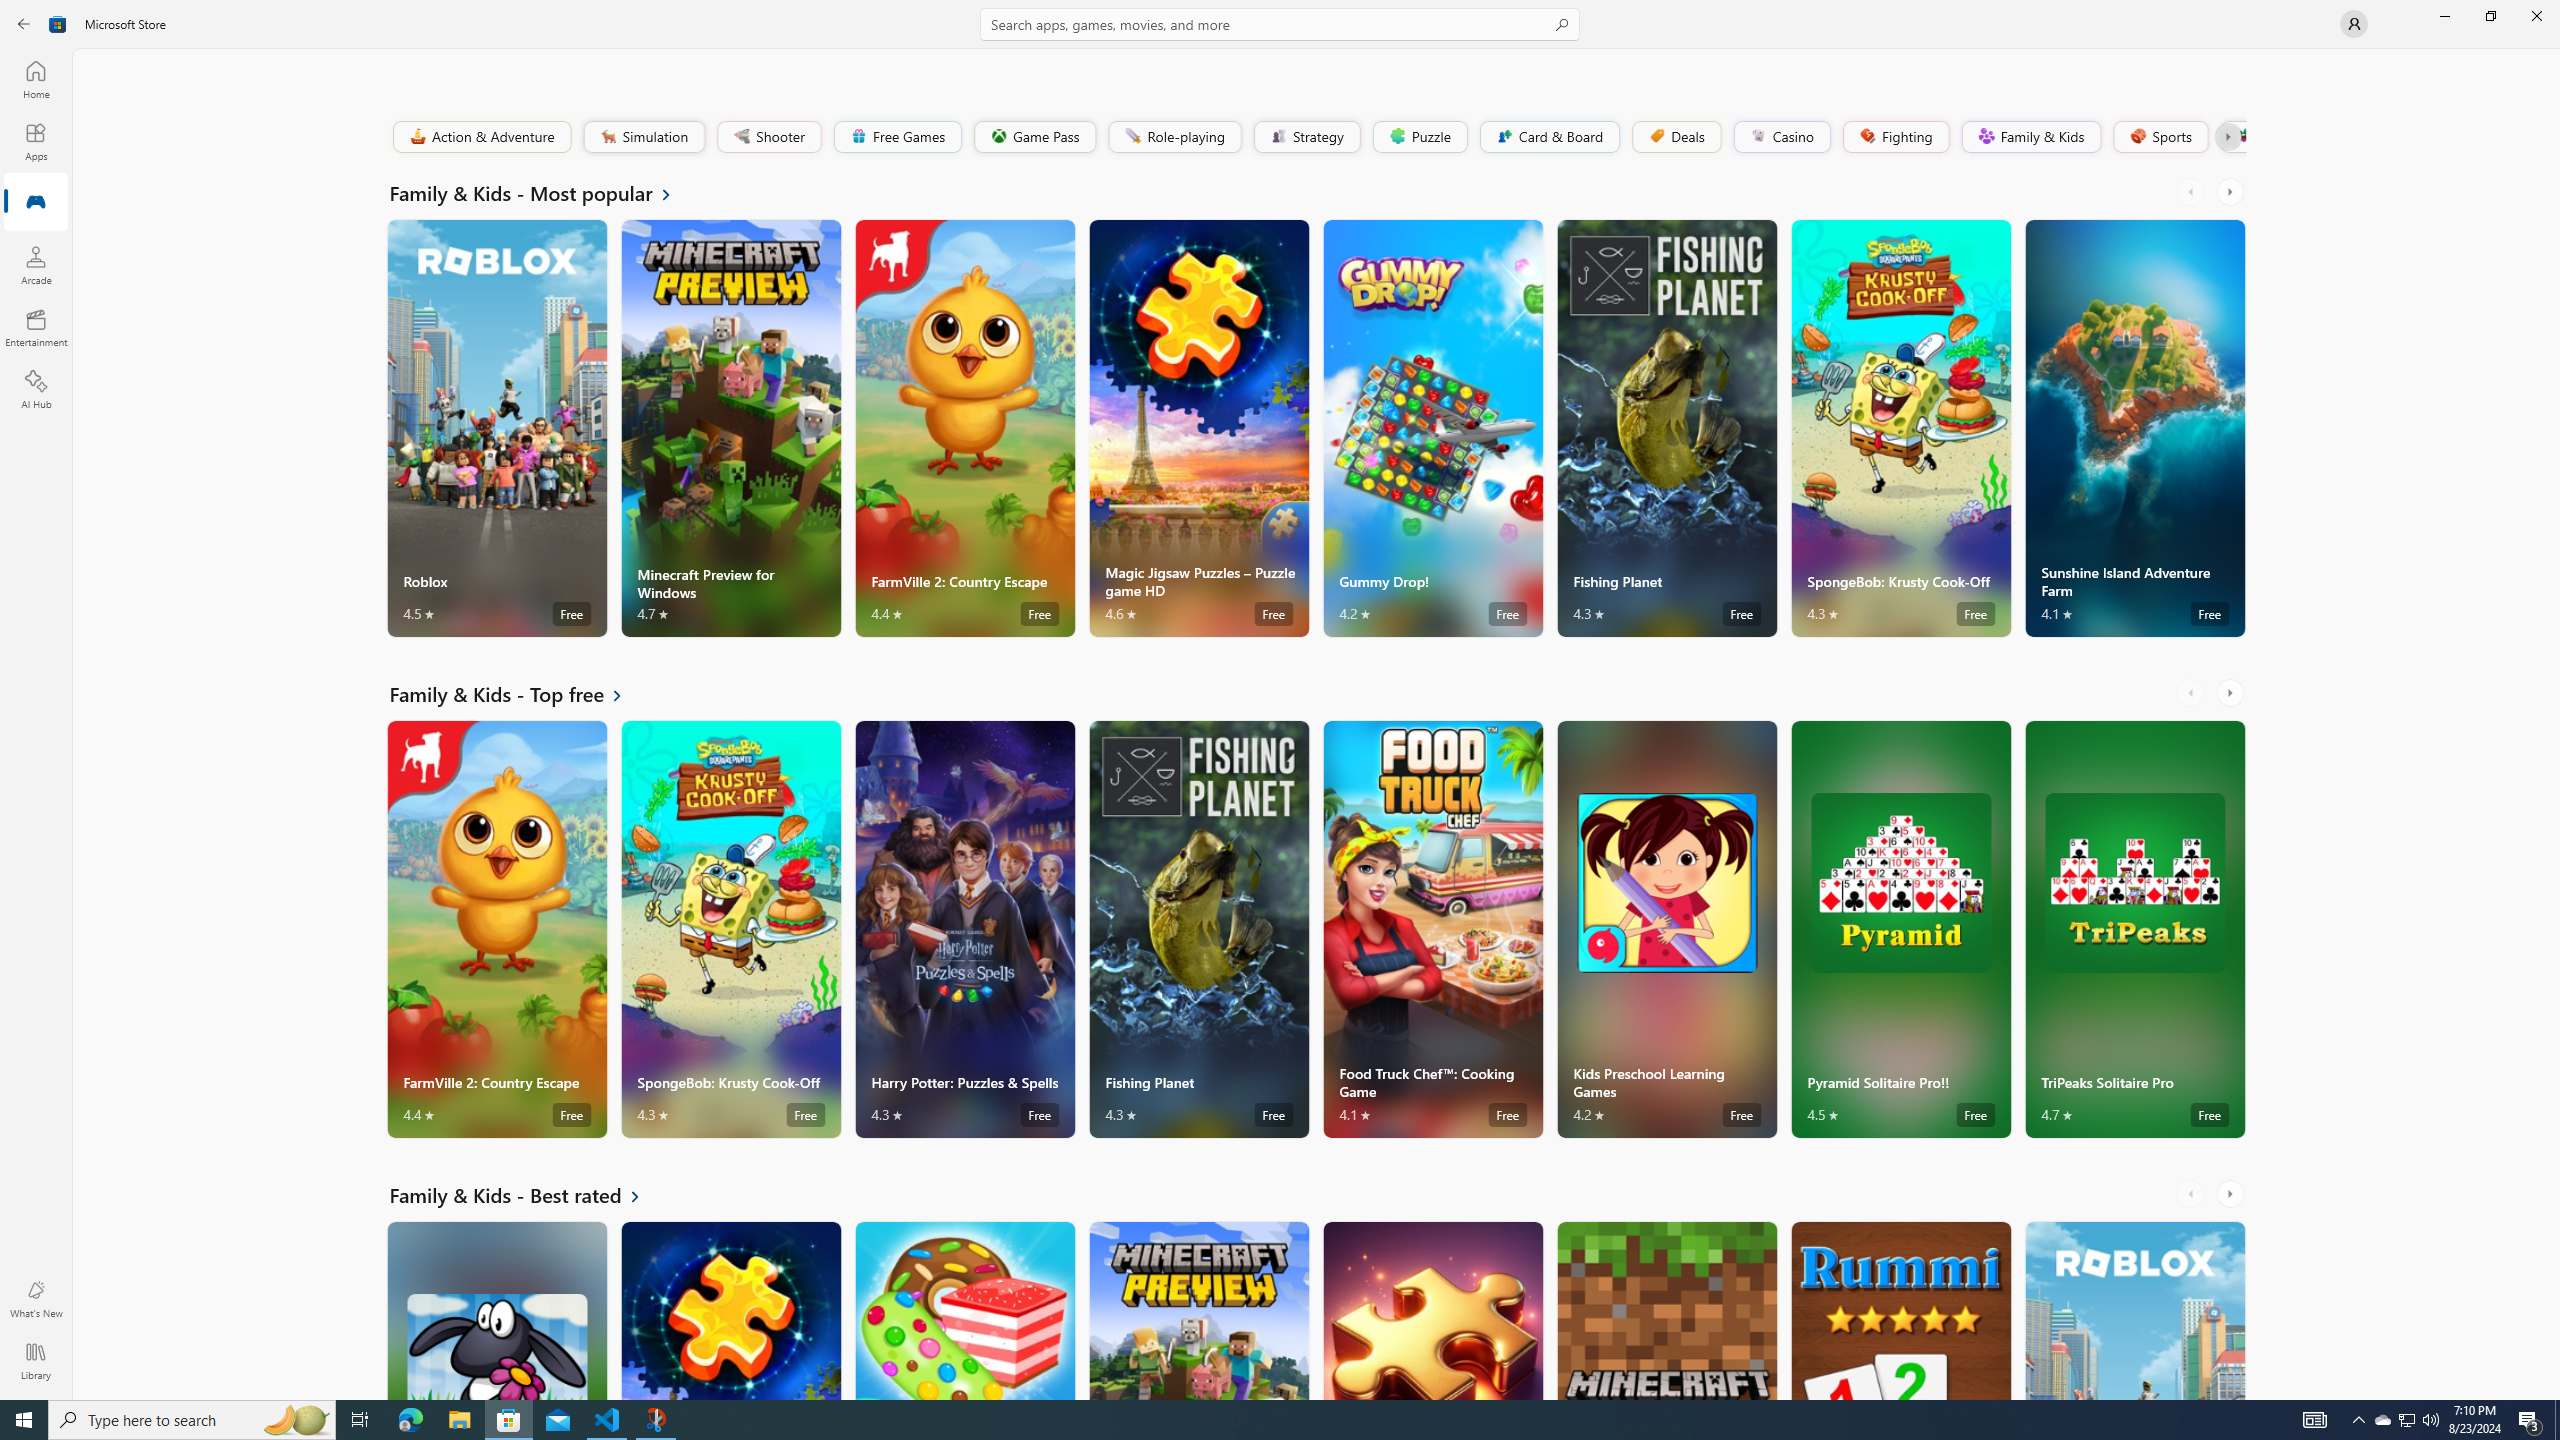 The width and height of the screenshot is (2560, 1440). What do you see at coordinates (542, 192) in the screenshot?
I see `See all  Family & Kids - Most popular` at bounding box center [542, 192].